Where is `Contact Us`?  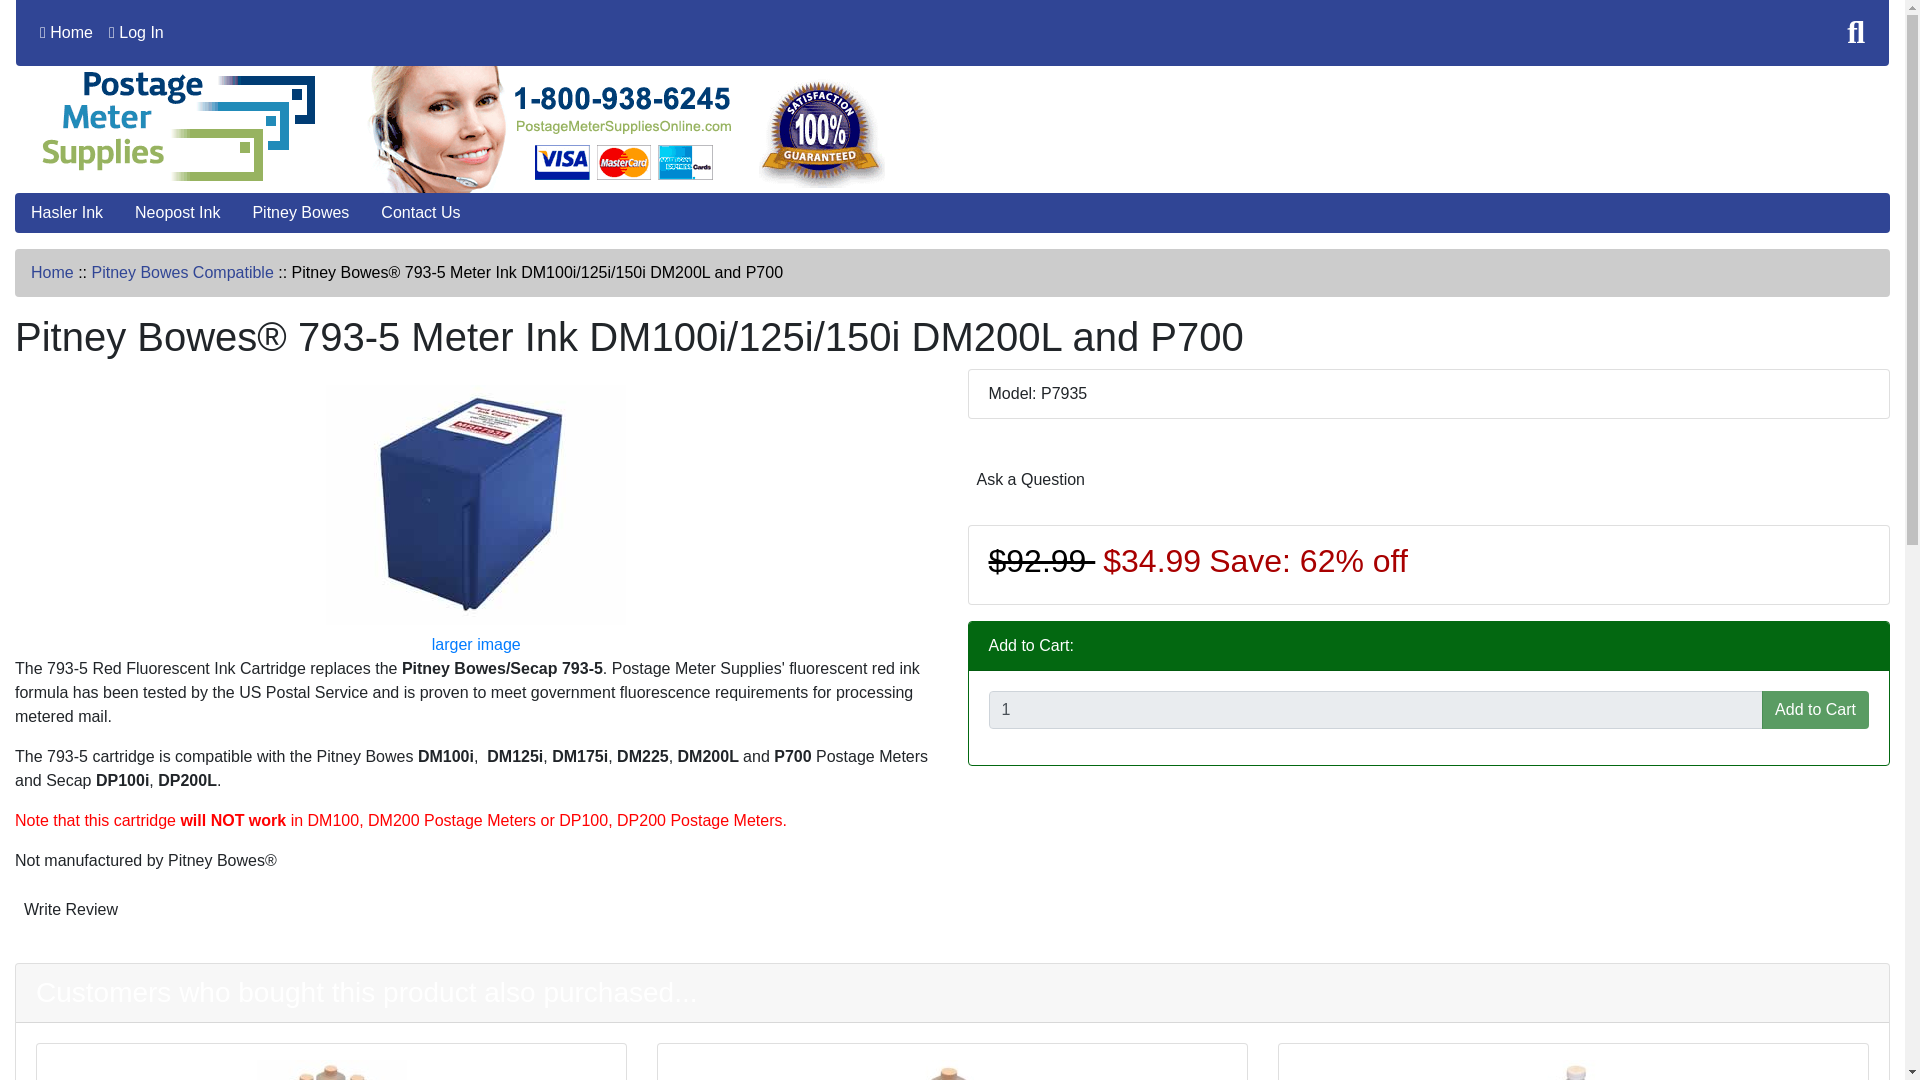
Contact Us is located at coordinates (420, 213).